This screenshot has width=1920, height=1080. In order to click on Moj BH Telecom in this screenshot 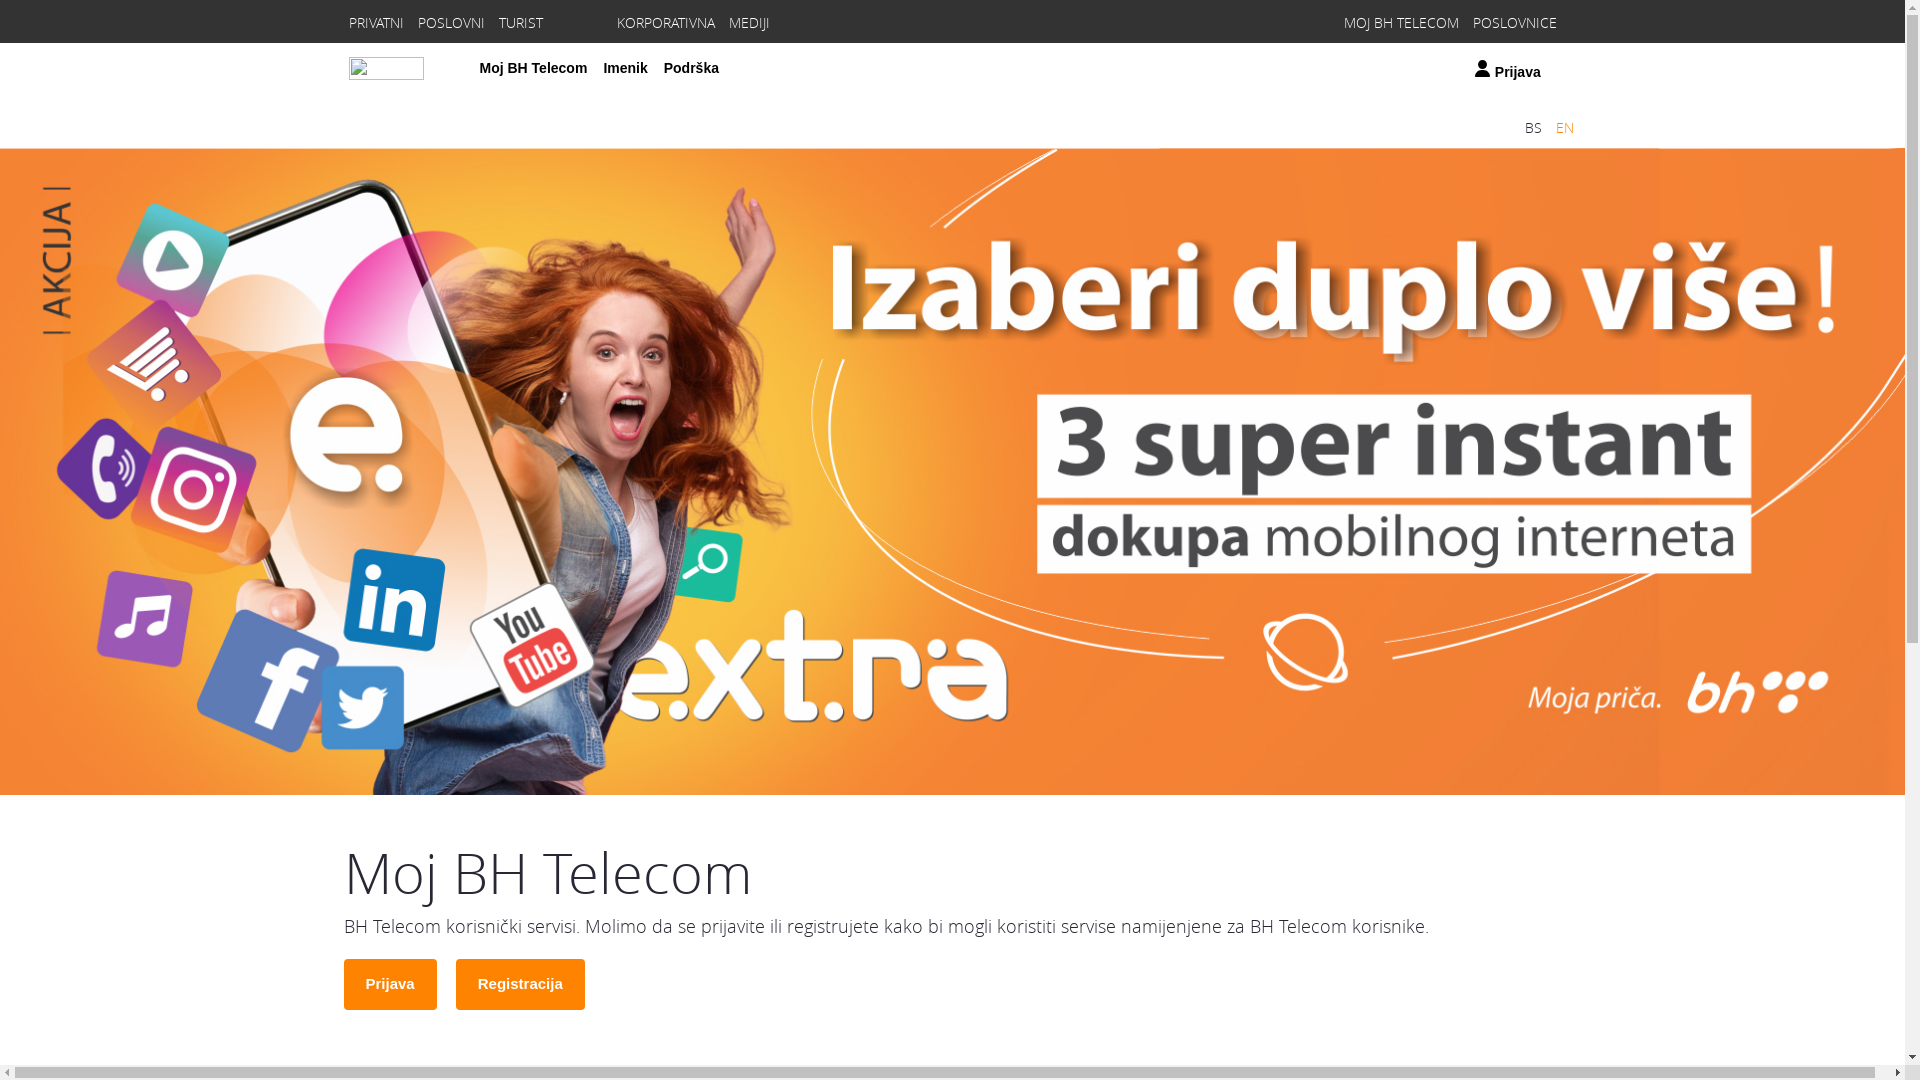, I will do `click(534, 68)`.